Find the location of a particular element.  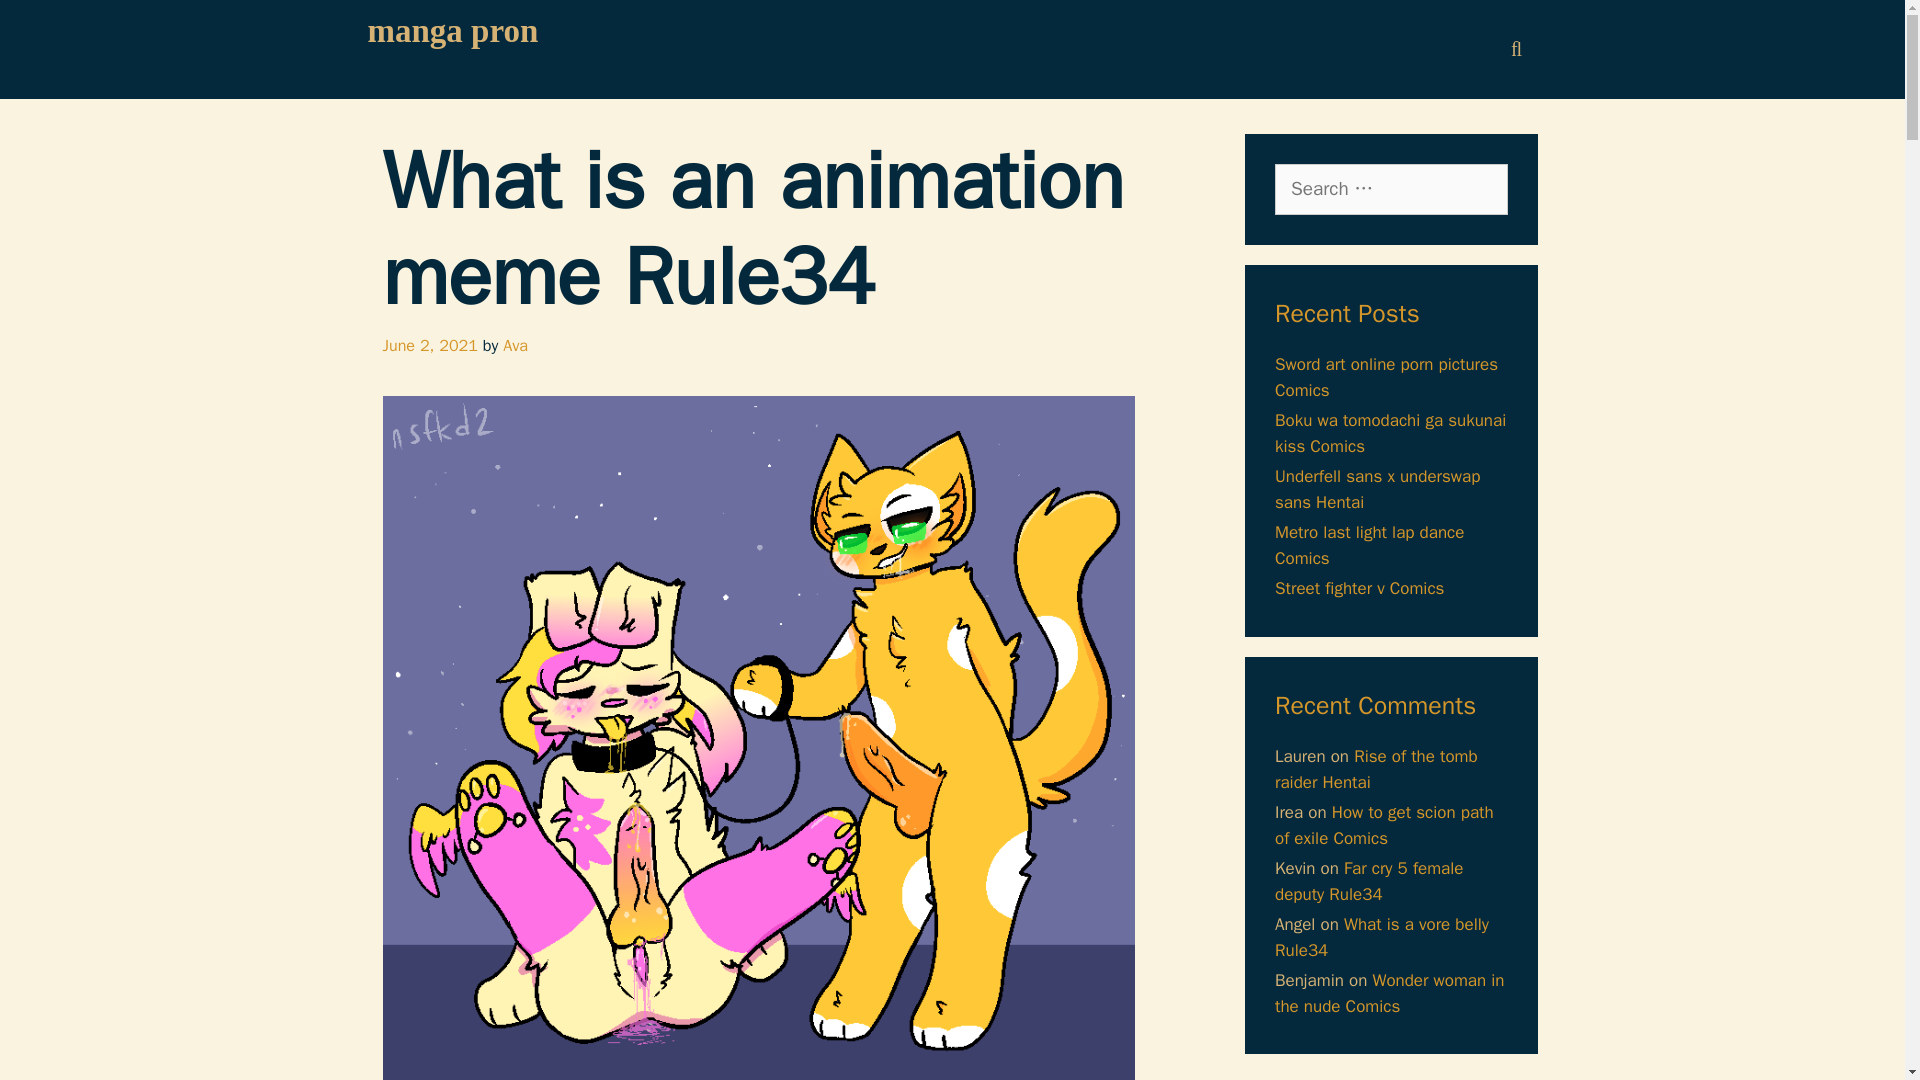

Wonder woman in the nude Comics is located at coordinates (1390, 993).